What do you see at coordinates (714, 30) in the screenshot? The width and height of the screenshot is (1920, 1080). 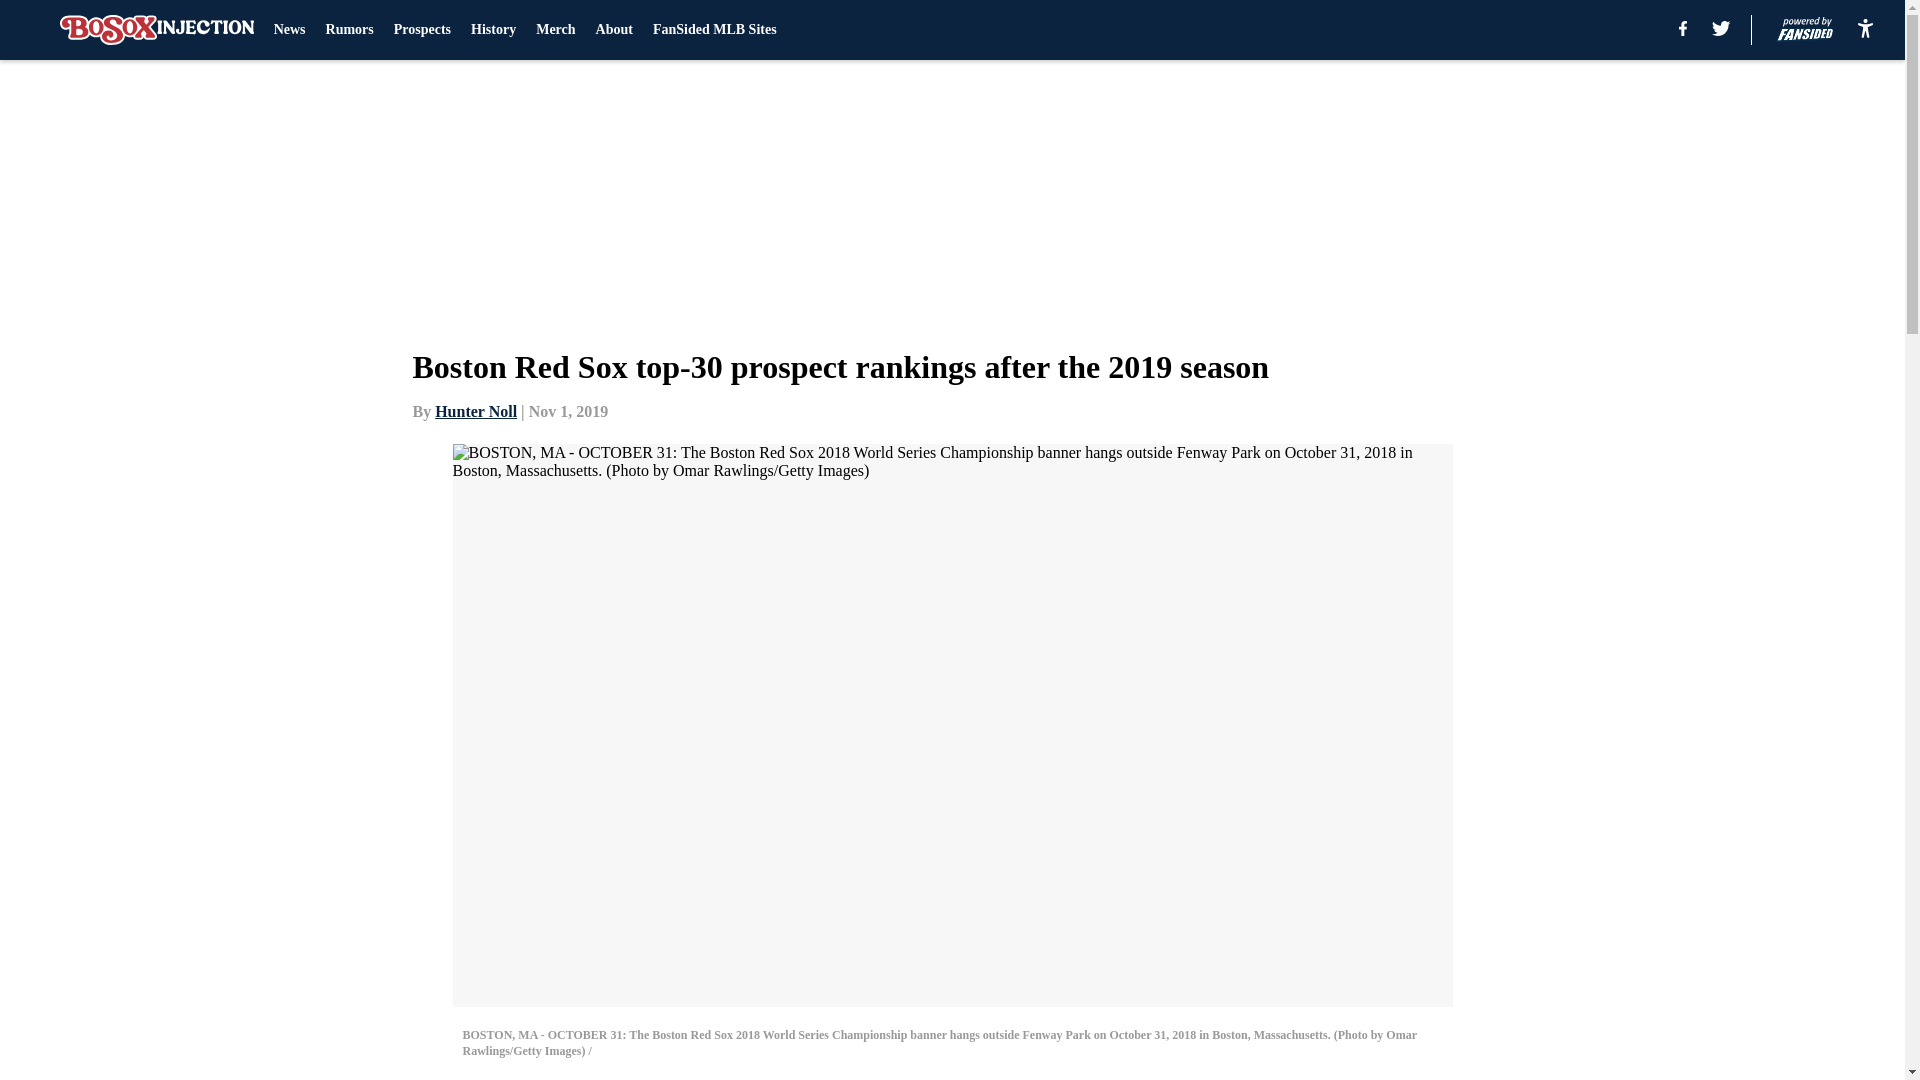 I see `FanSided MLB Sites` at bounding box center [714, 30].